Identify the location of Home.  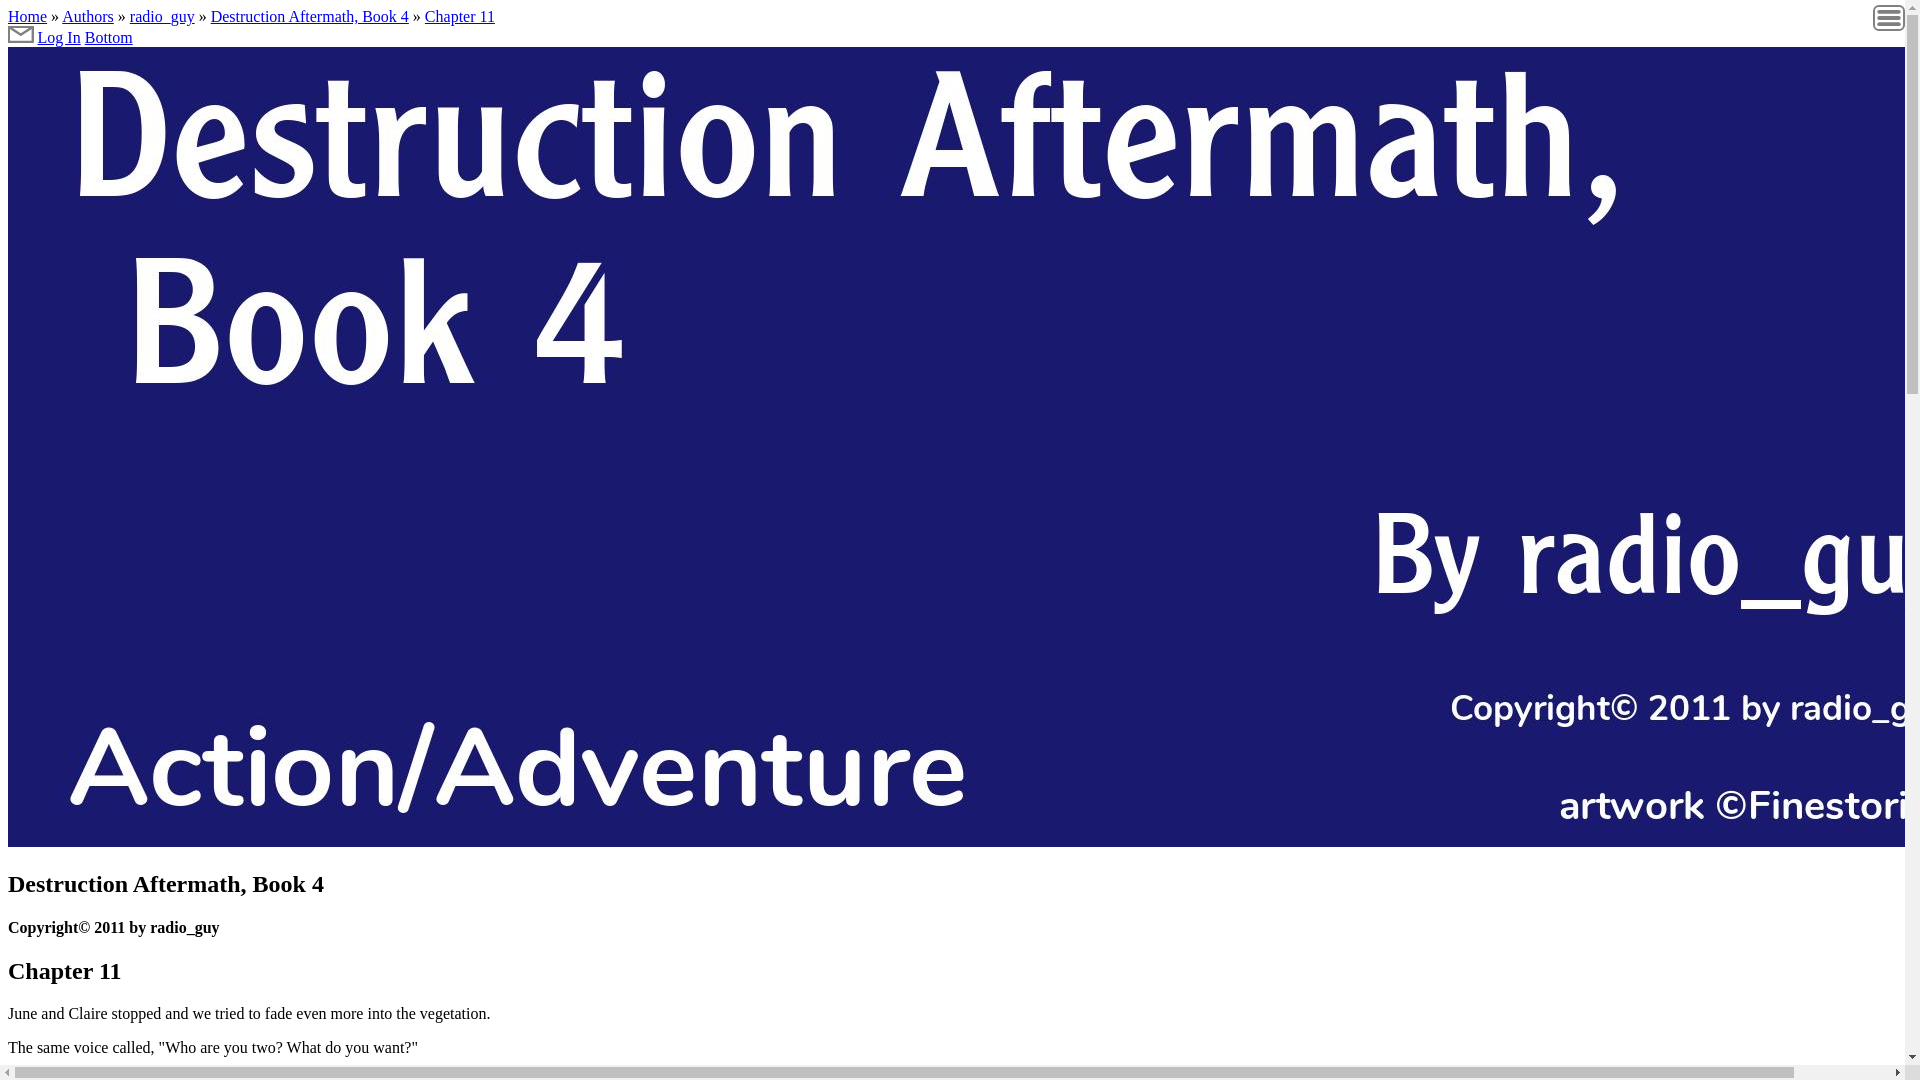
(26, 16).